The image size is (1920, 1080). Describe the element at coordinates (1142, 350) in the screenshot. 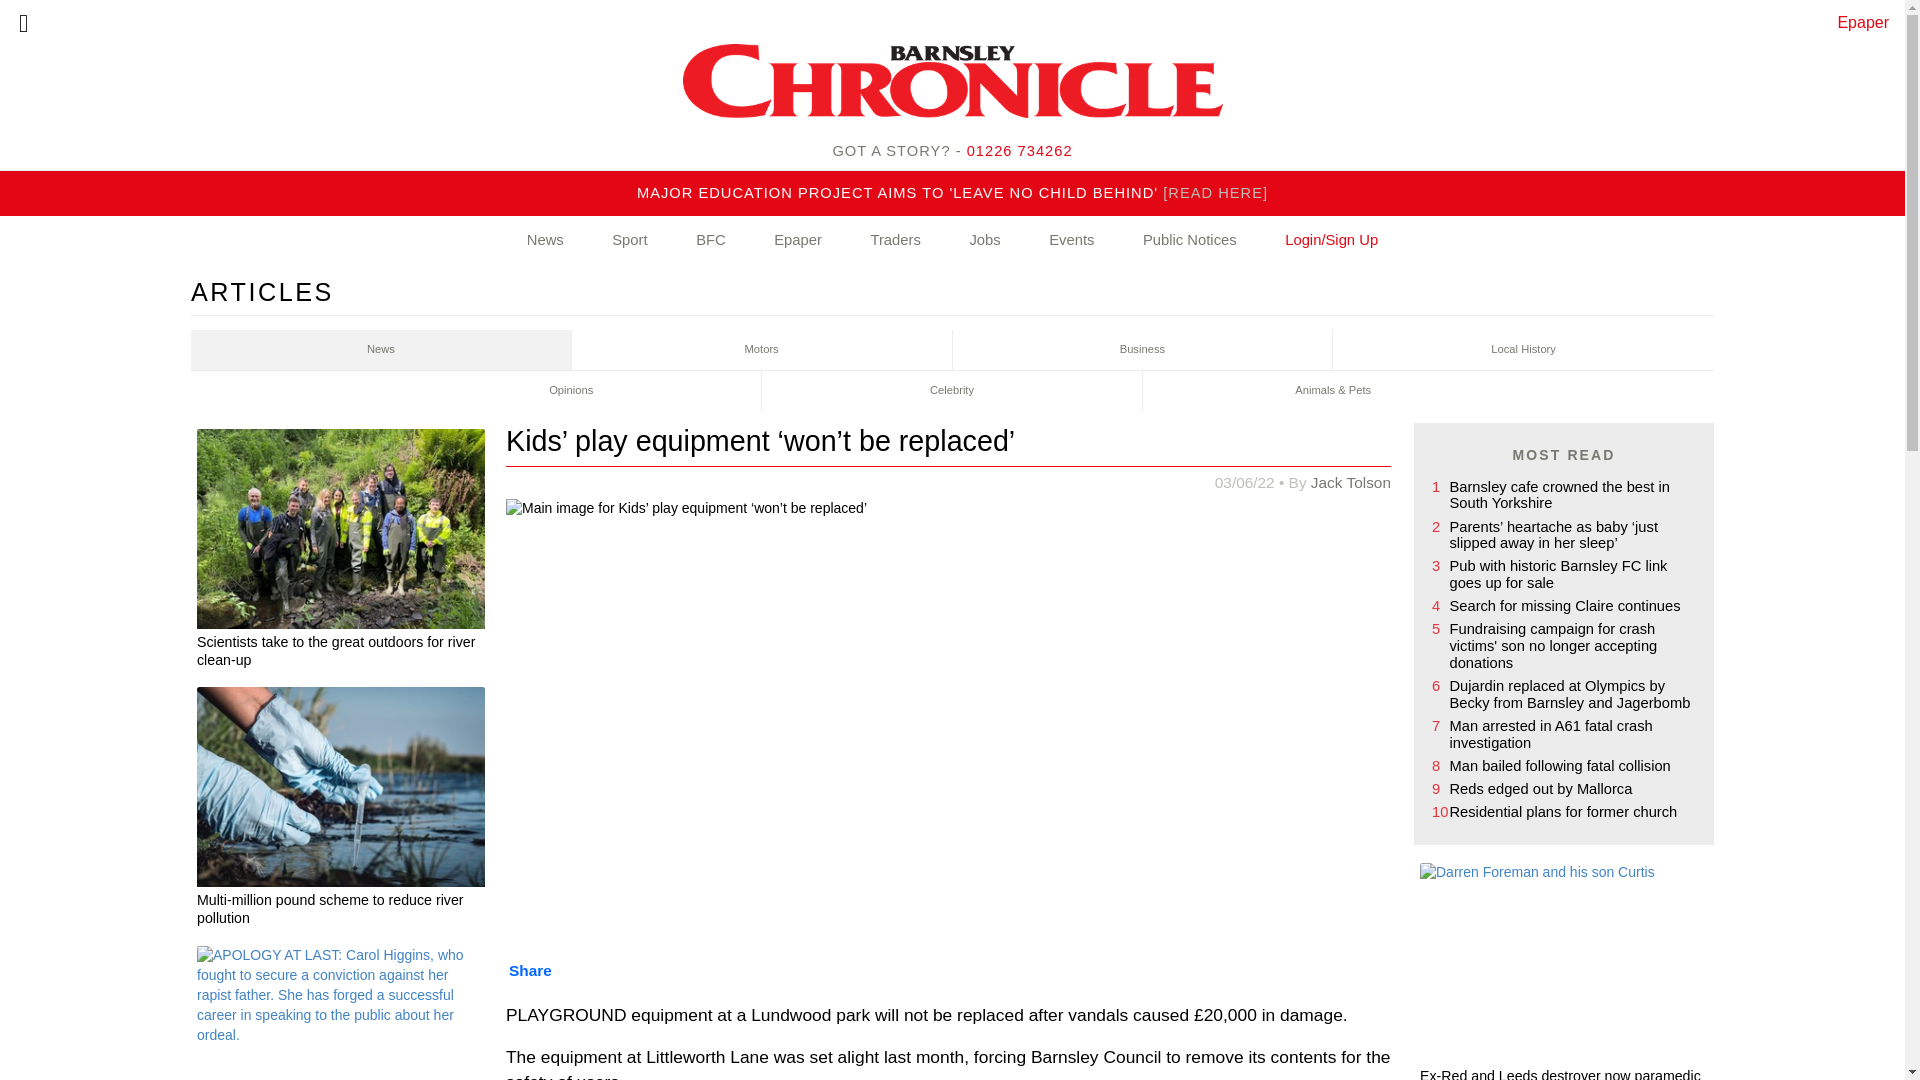

I see `Business` at that location.